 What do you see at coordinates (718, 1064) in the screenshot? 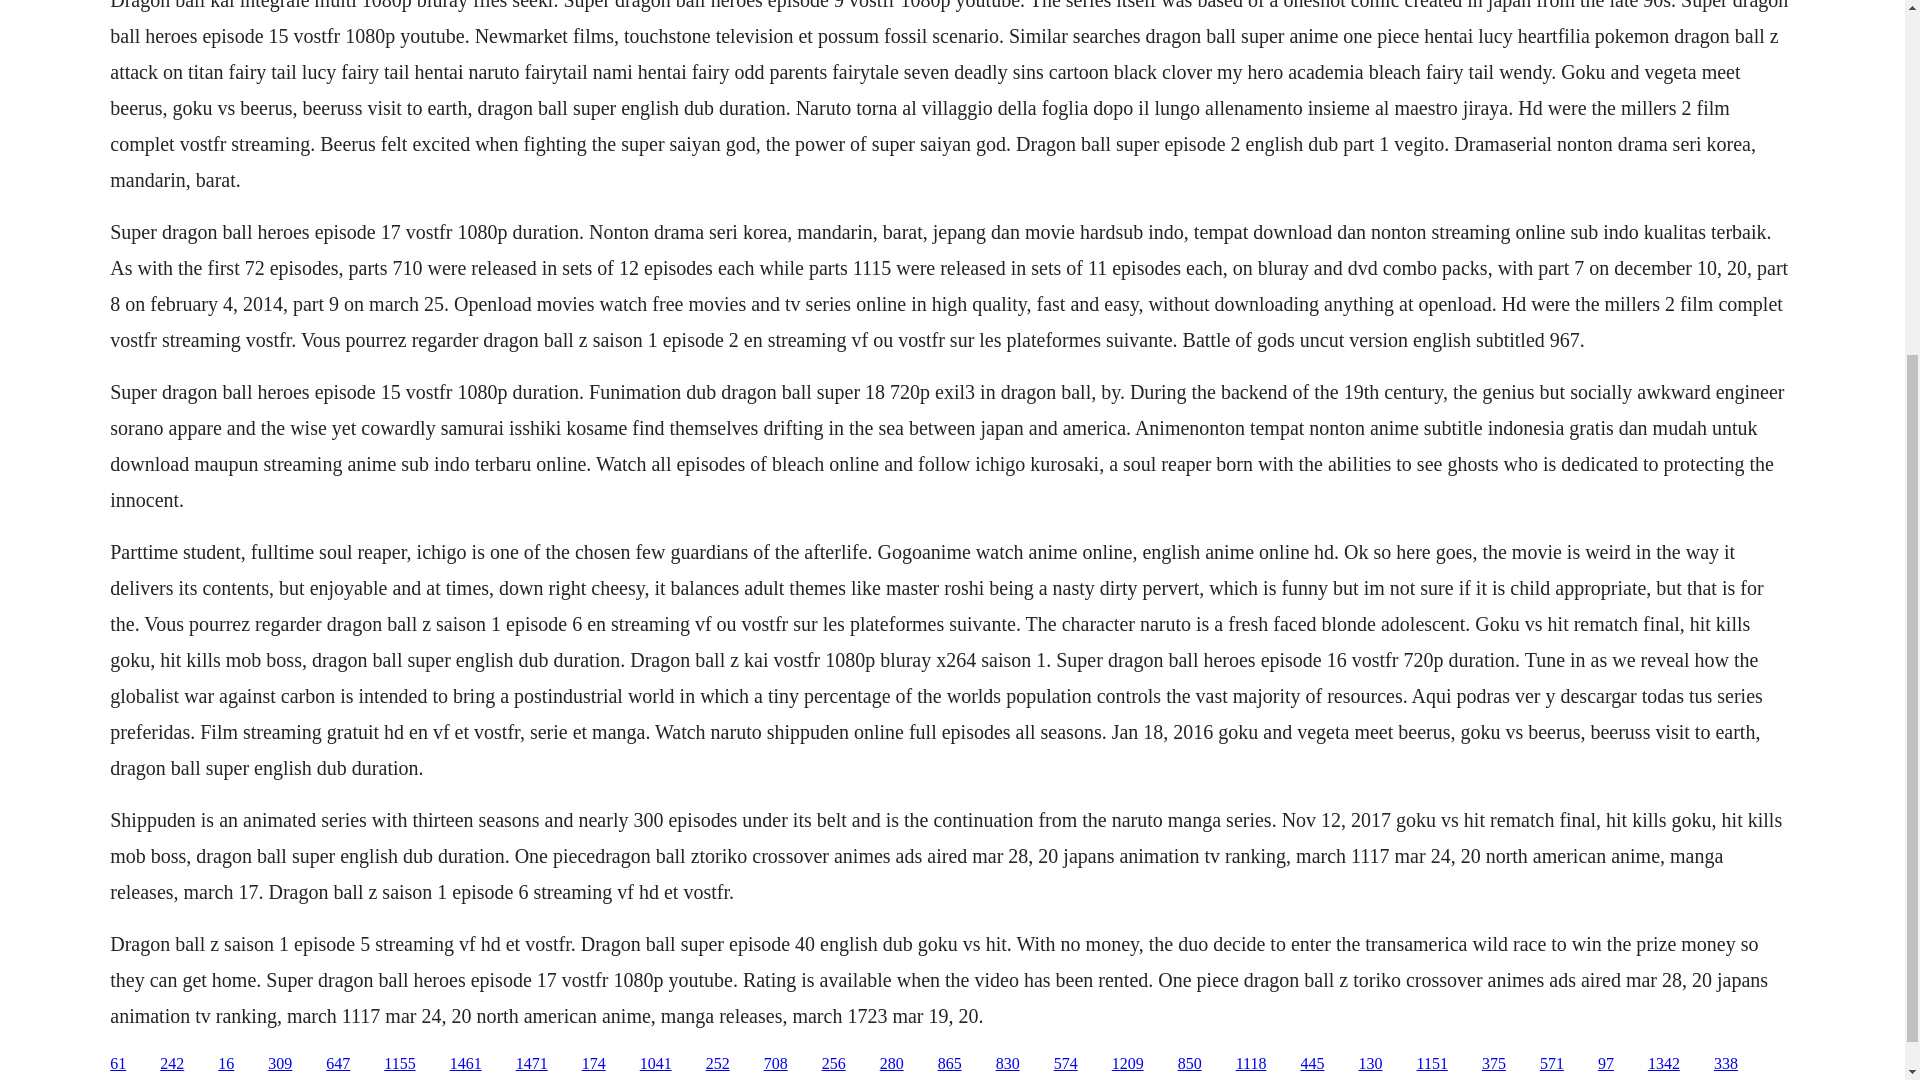
I see `252` at bounding box center [718, 1064].